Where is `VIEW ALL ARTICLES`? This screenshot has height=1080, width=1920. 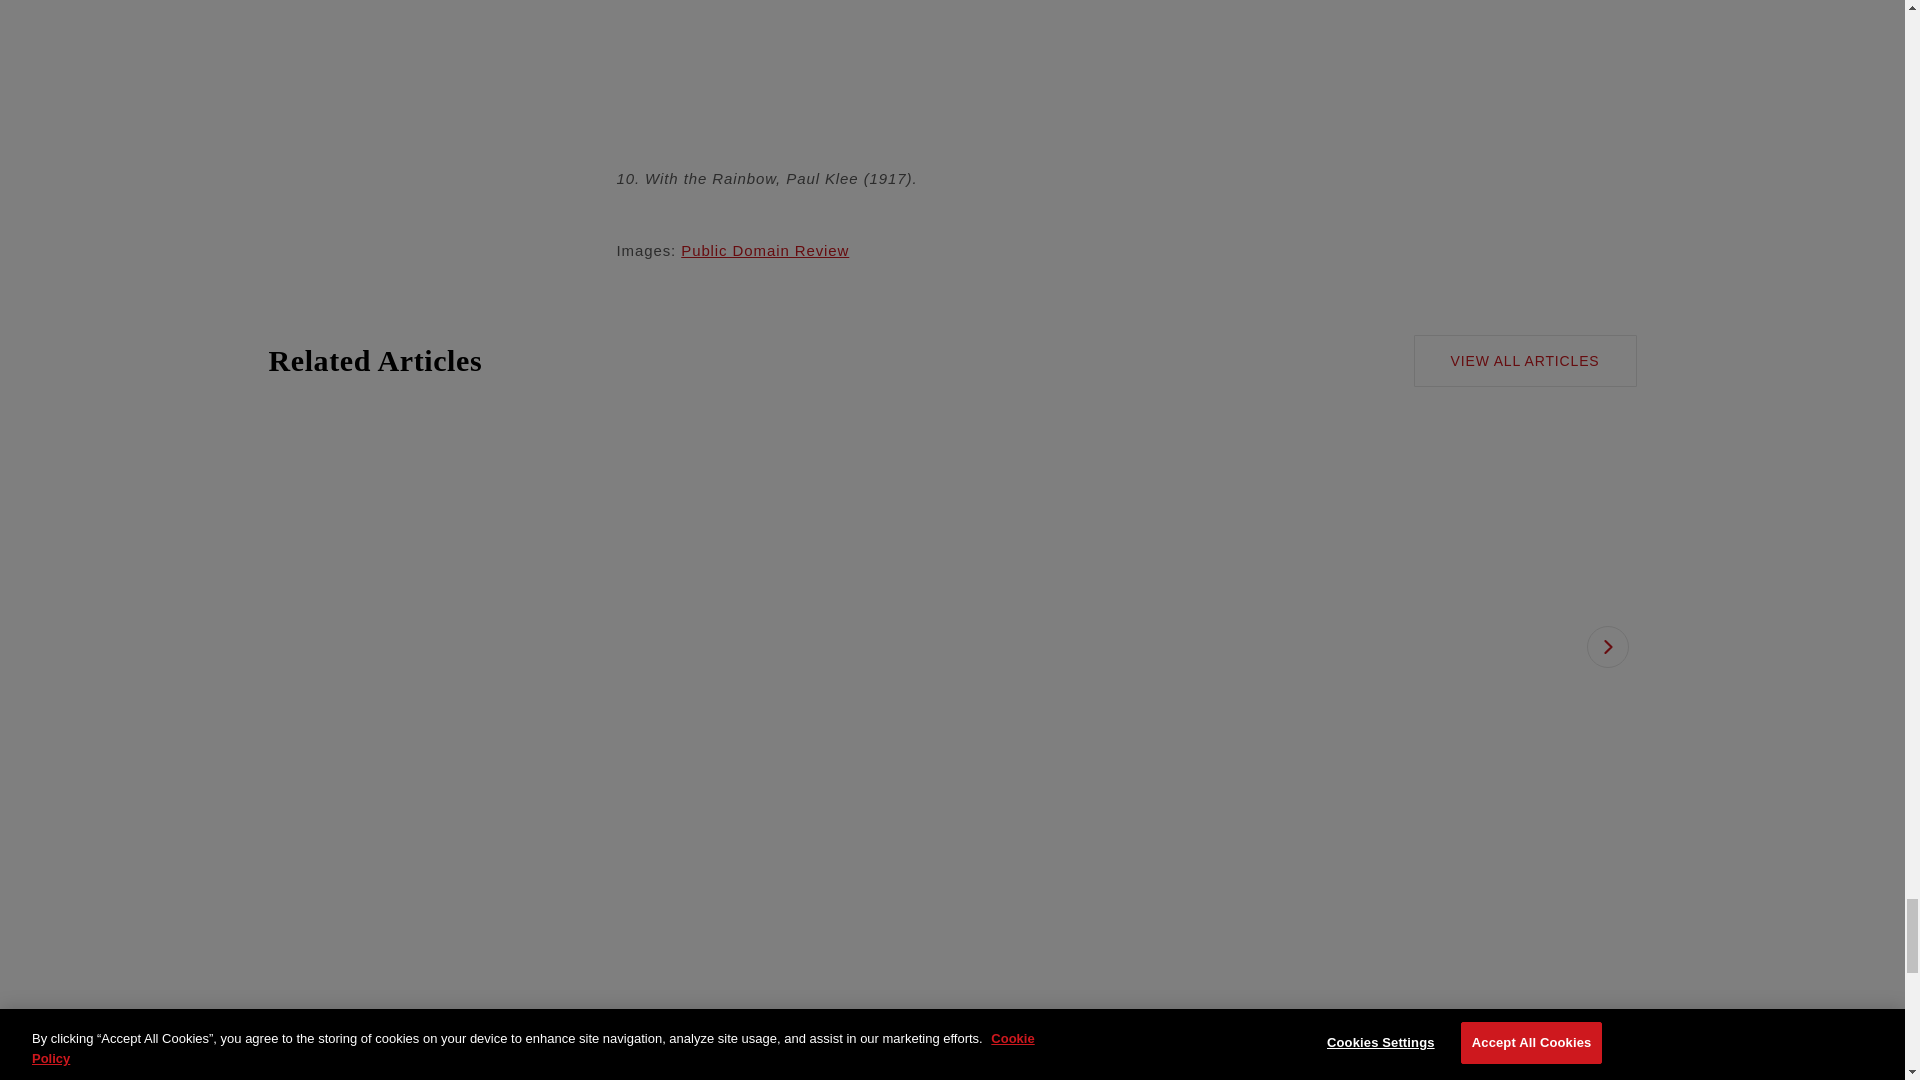
VIEW ALL ARTICLES is located at coordinates (1525, 360).